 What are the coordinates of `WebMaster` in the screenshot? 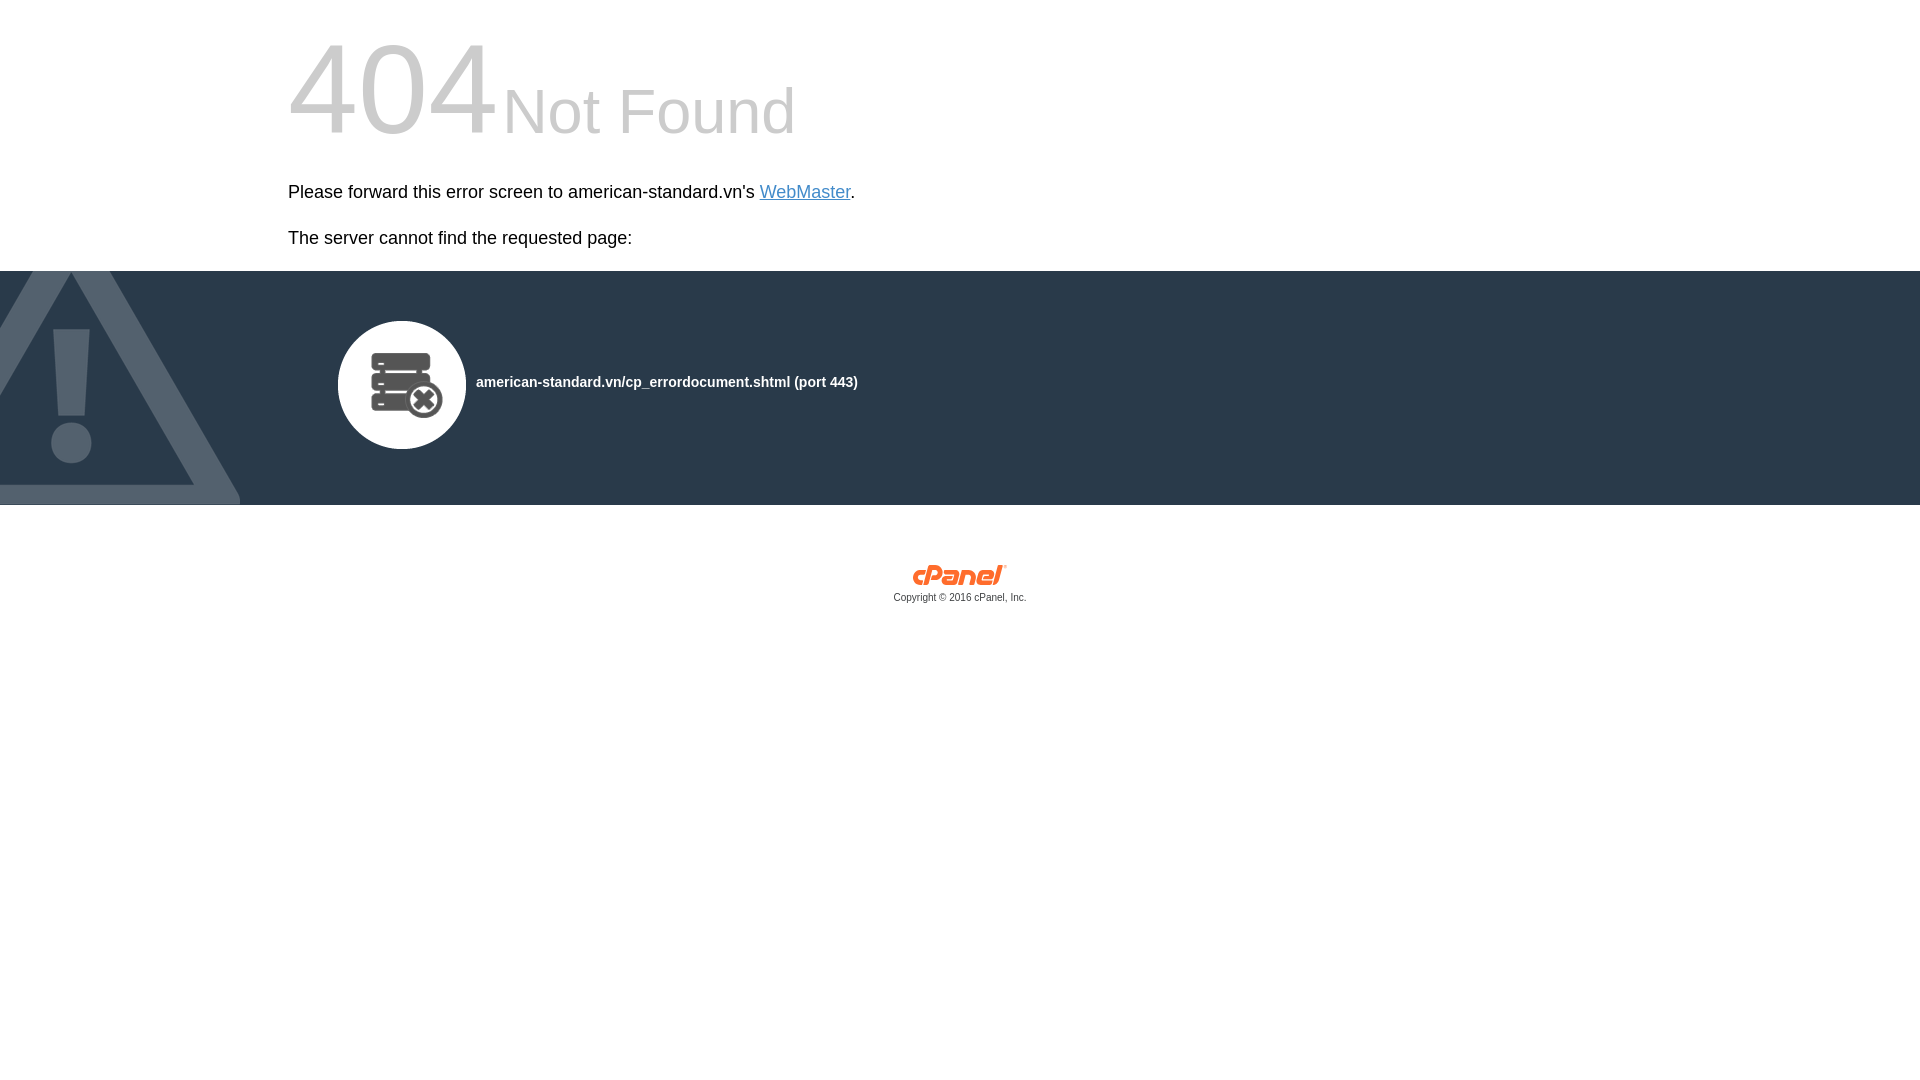 It's located at (805, 192).